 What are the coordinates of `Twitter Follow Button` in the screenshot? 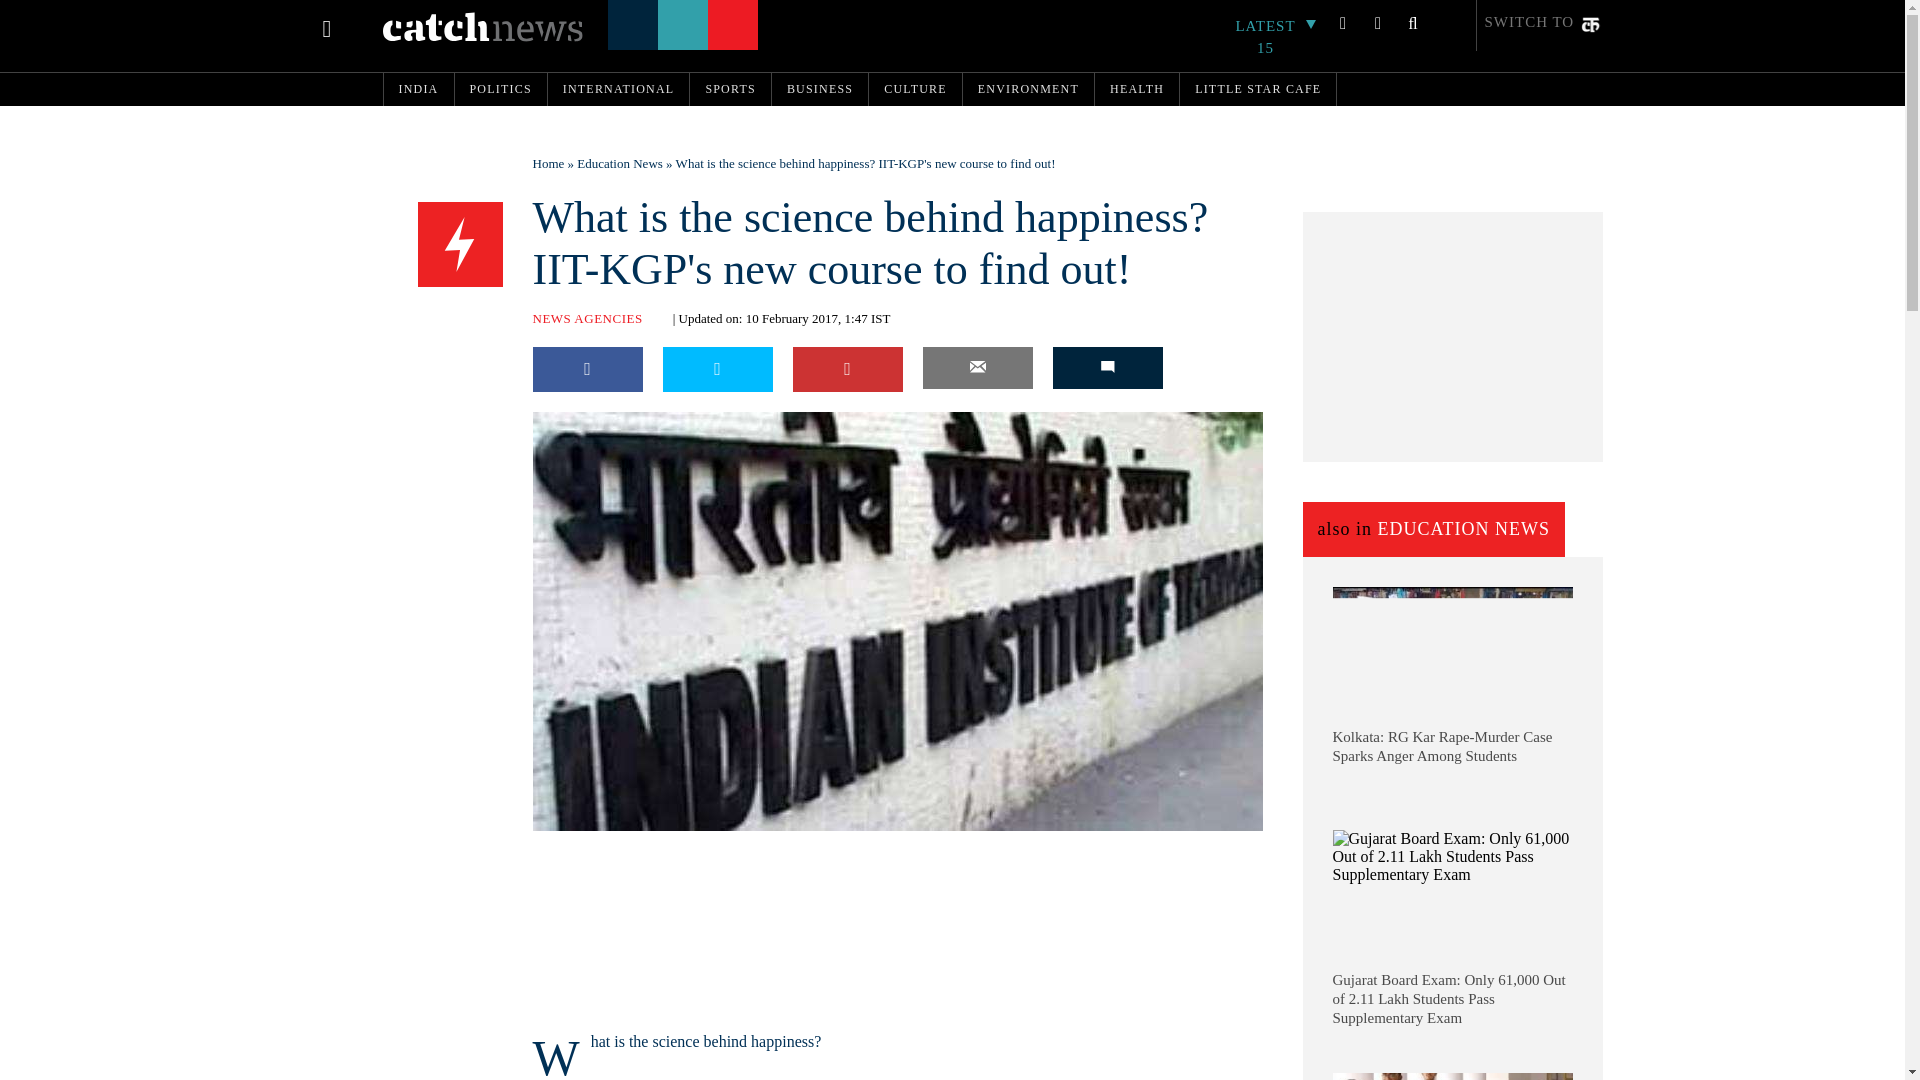 It's located at (661, 844).